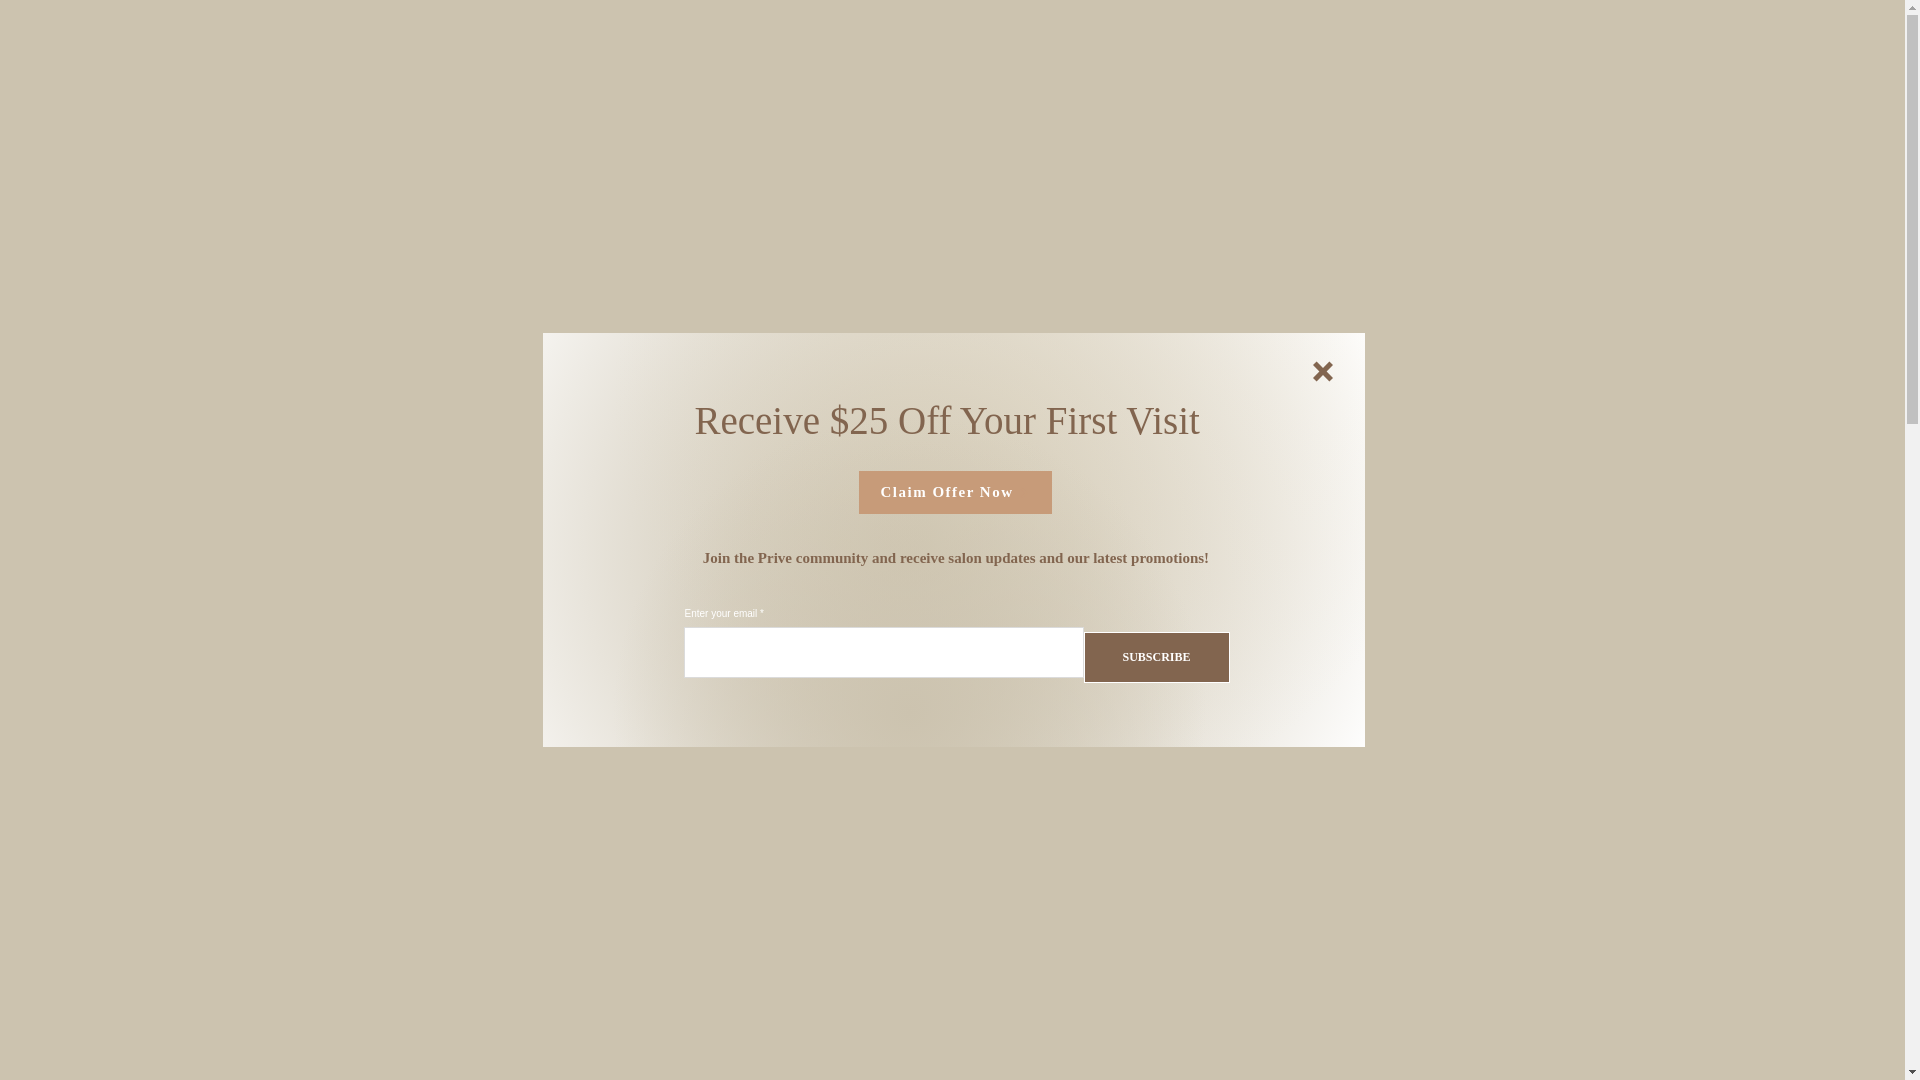 Image resolution: width=1920 pixels, height=1080 pixels. Describe the element at coordinates (1322, 371) in the screenshot. I see `Back to site` at that location.